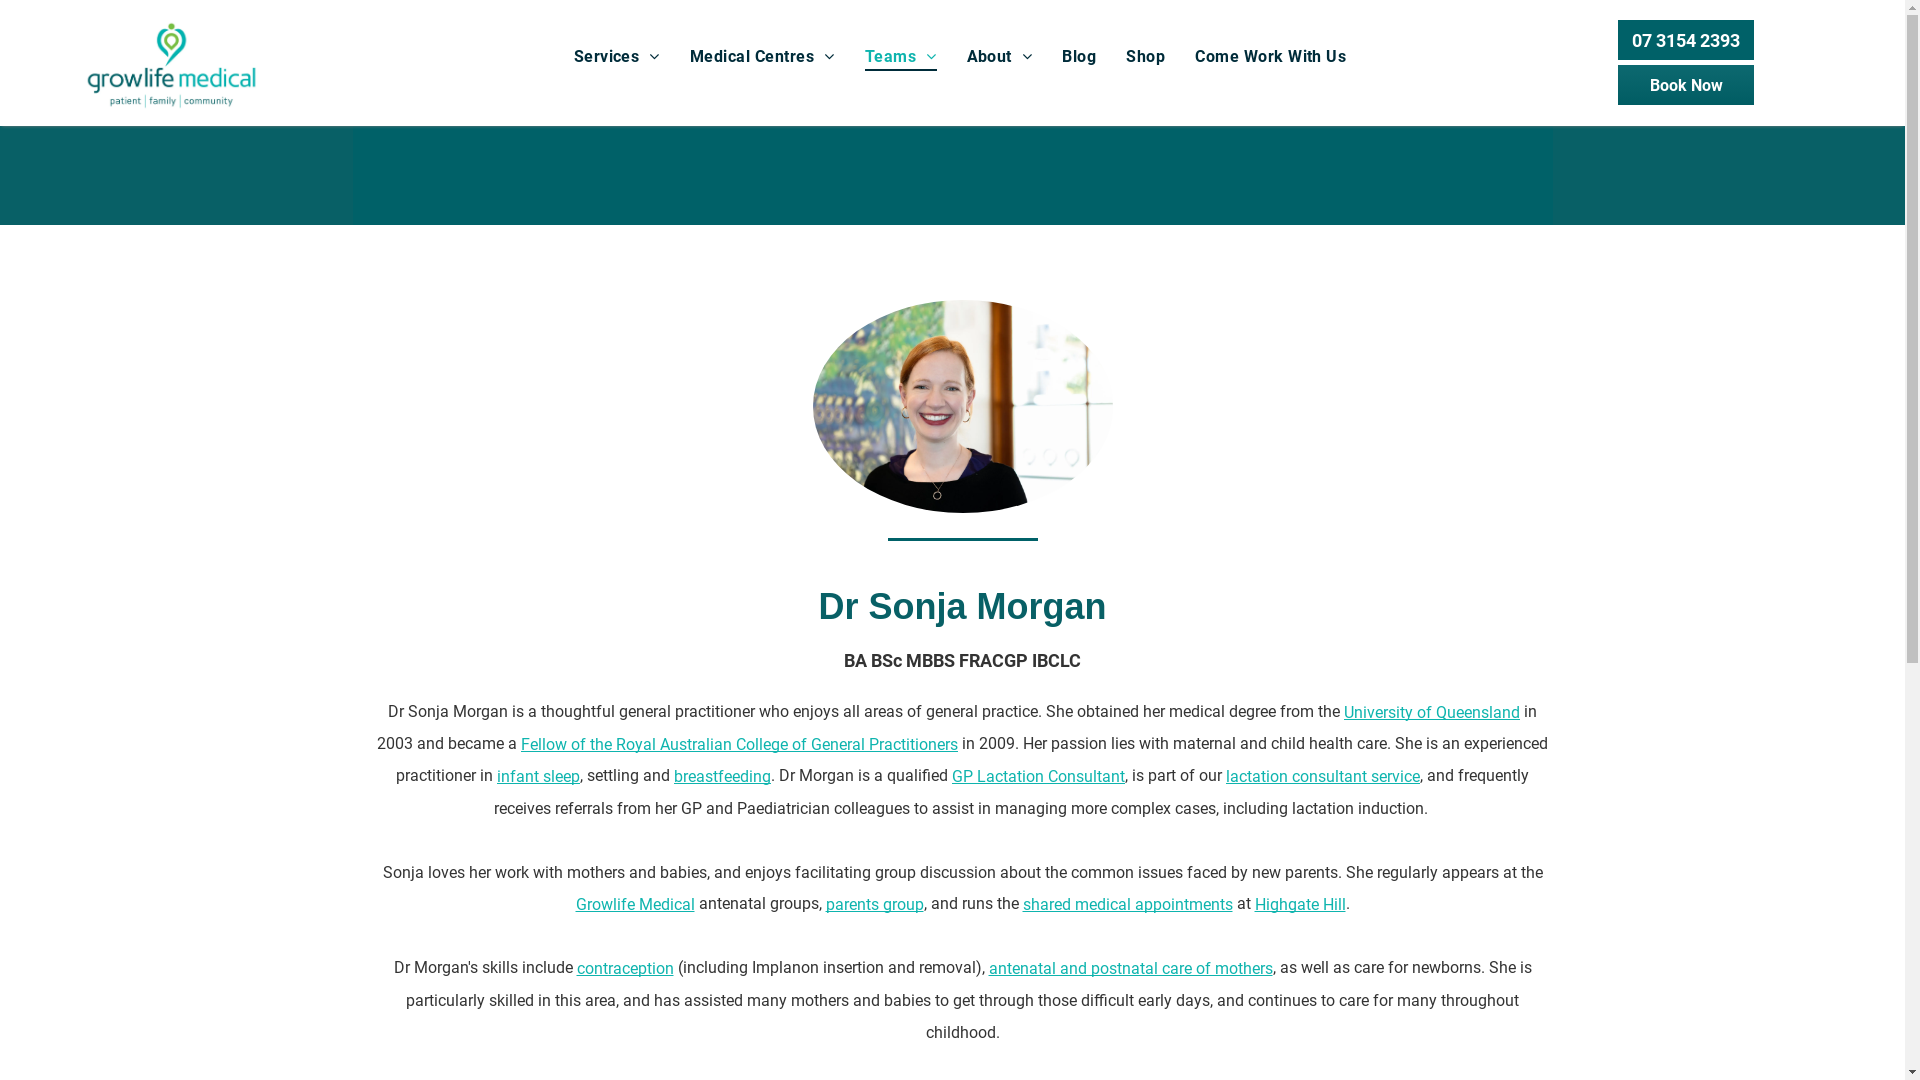 Image resolution: width=1920 pixels, height=1080 pixels. What do you see at coordinates (962, 406) in the screenshot?
I see `Dr Sonja Morgan` at bounding box center [962, 406].